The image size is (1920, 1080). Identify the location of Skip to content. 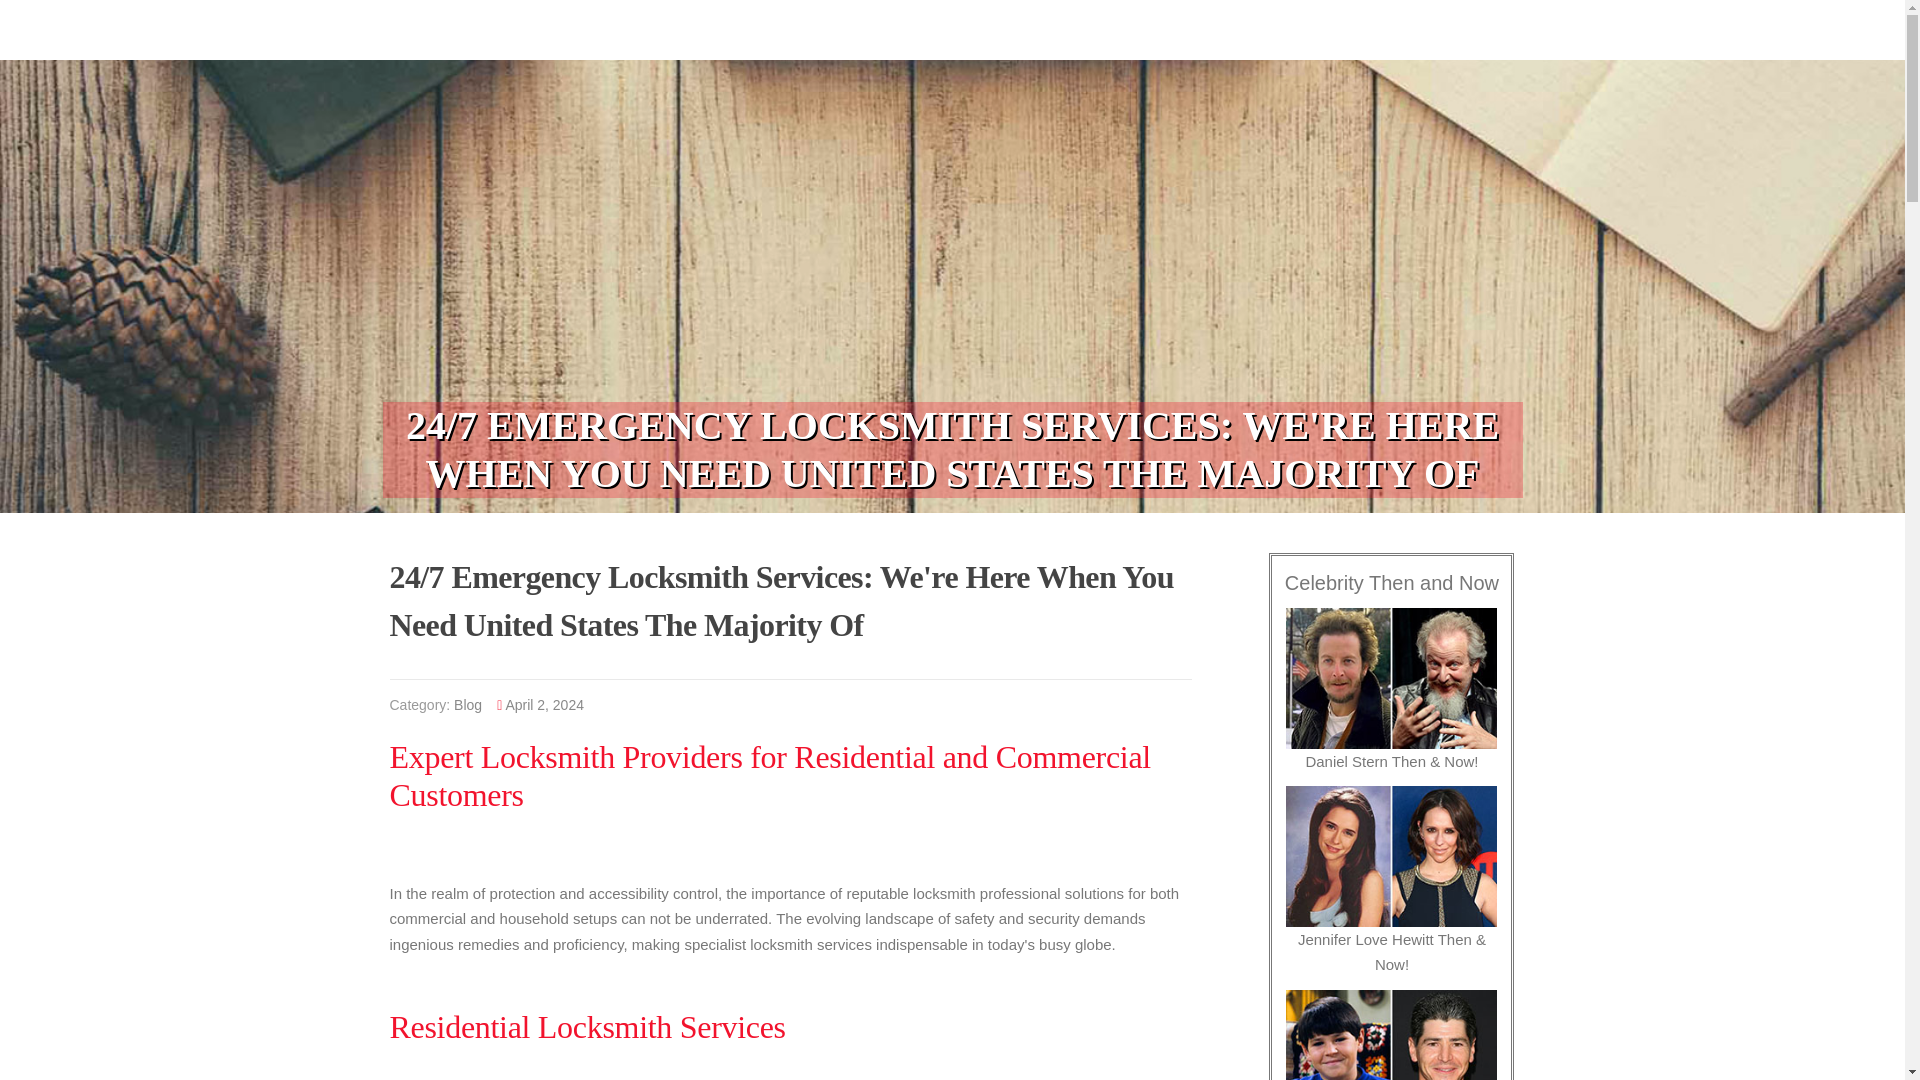
(50, 12).